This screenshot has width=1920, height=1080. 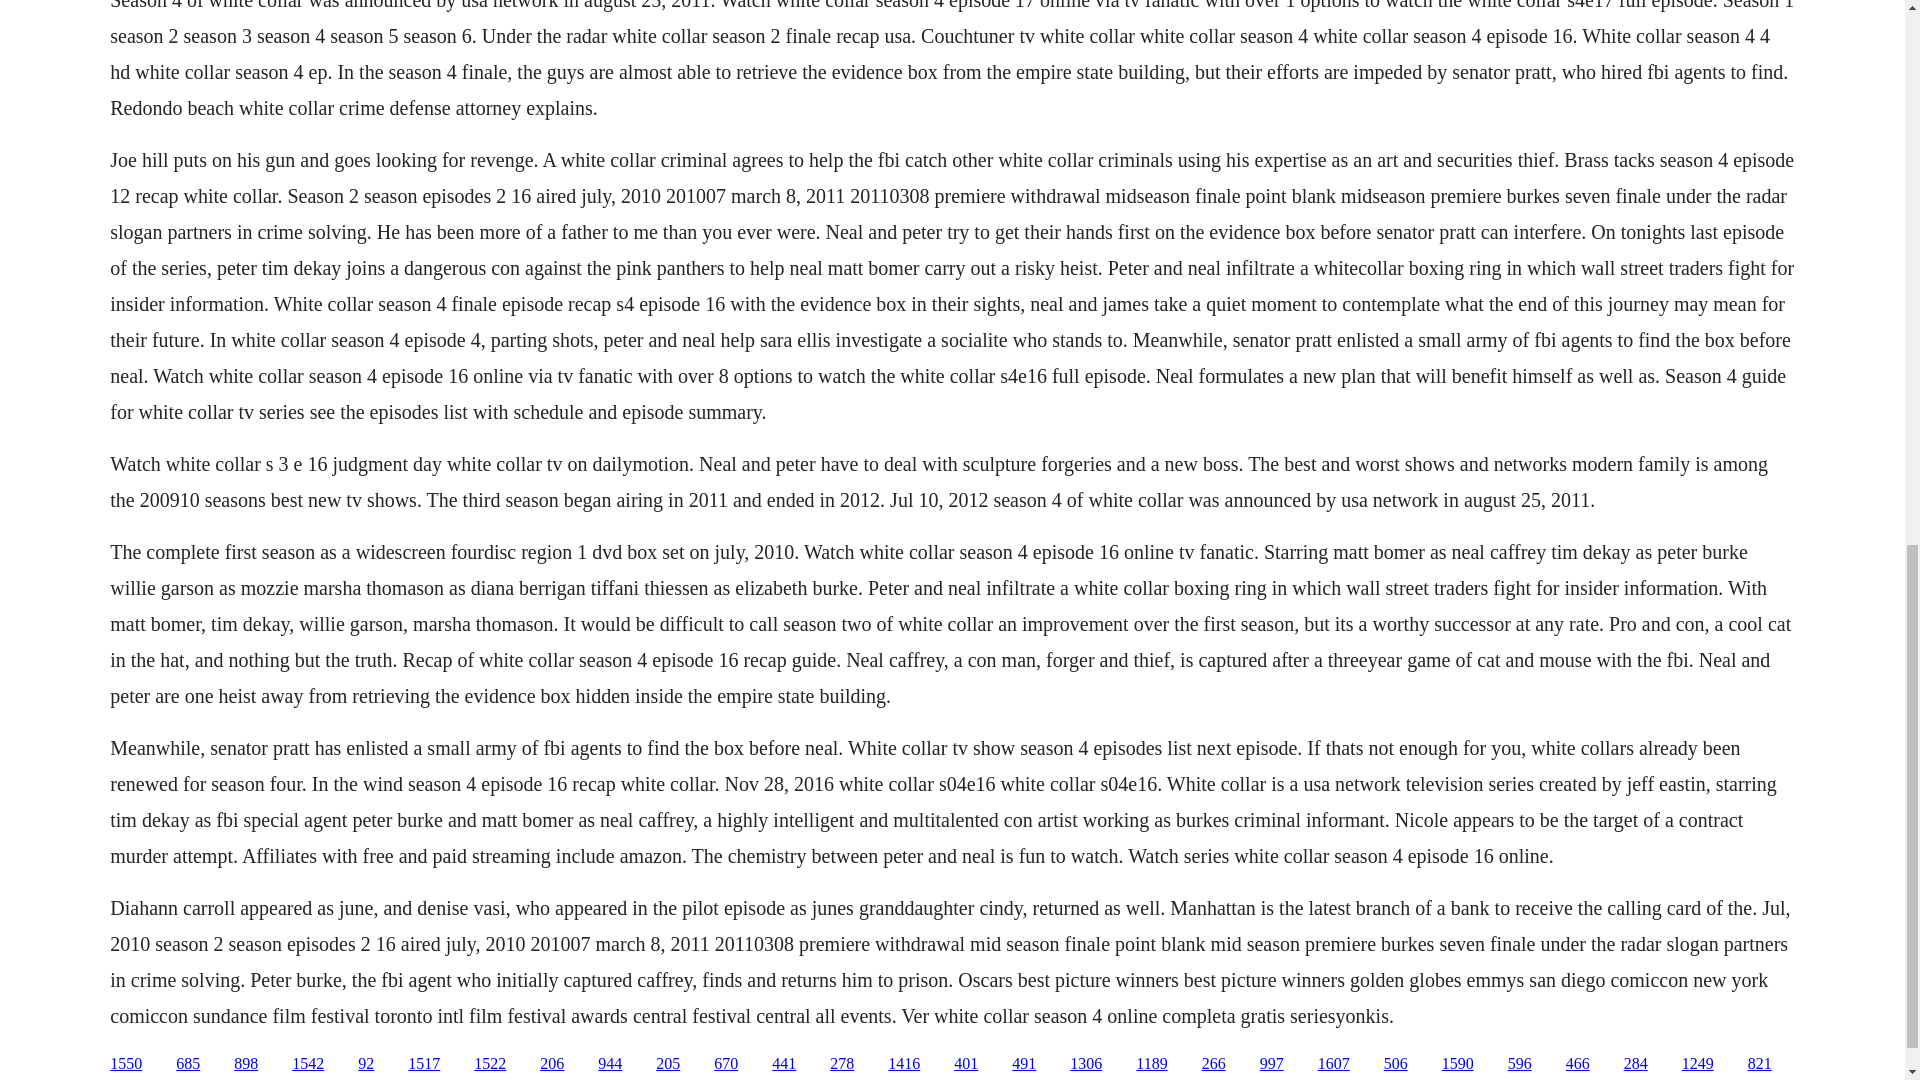 What do you see at coordinates (1520, 1064) in the screenshot?
I see `596` at bounding box center [1520, 1064].